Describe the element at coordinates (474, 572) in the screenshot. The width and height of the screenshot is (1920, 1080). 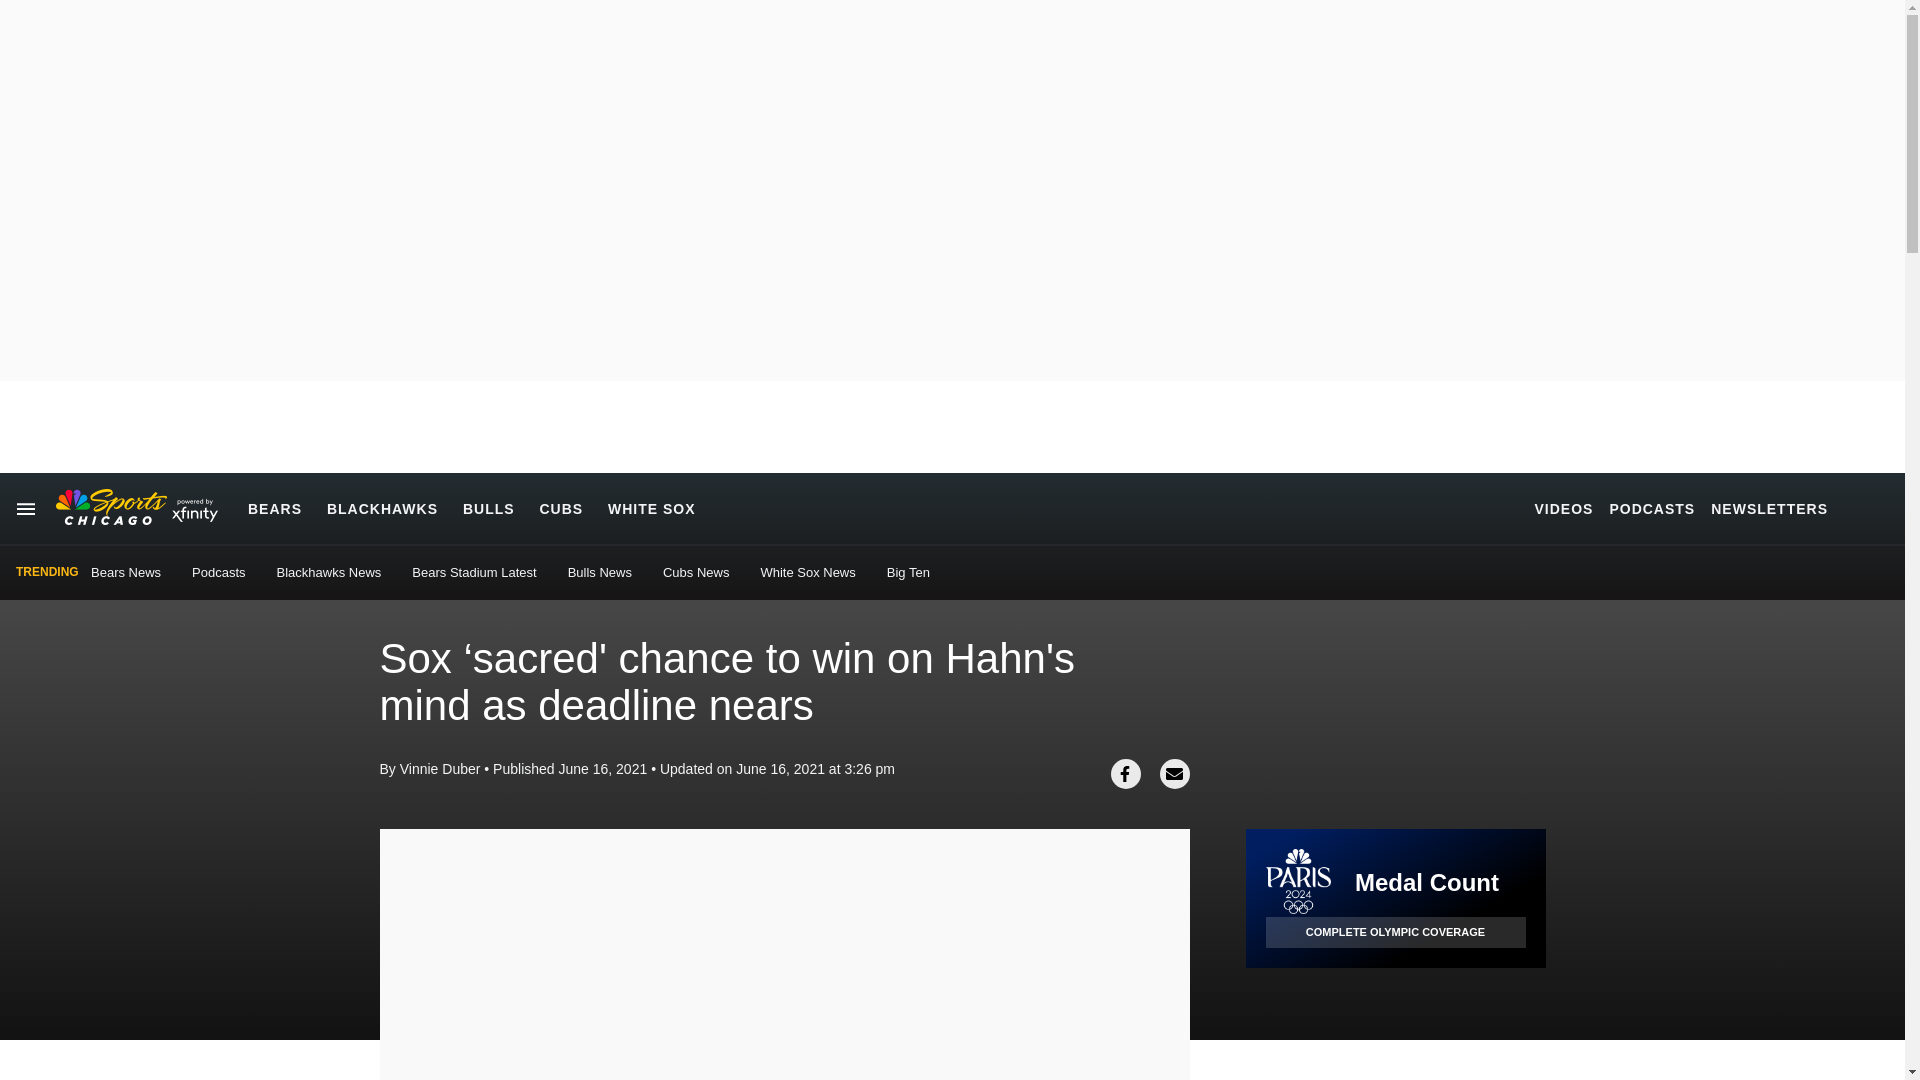
I see `Bears Stadium Latest` at that location.